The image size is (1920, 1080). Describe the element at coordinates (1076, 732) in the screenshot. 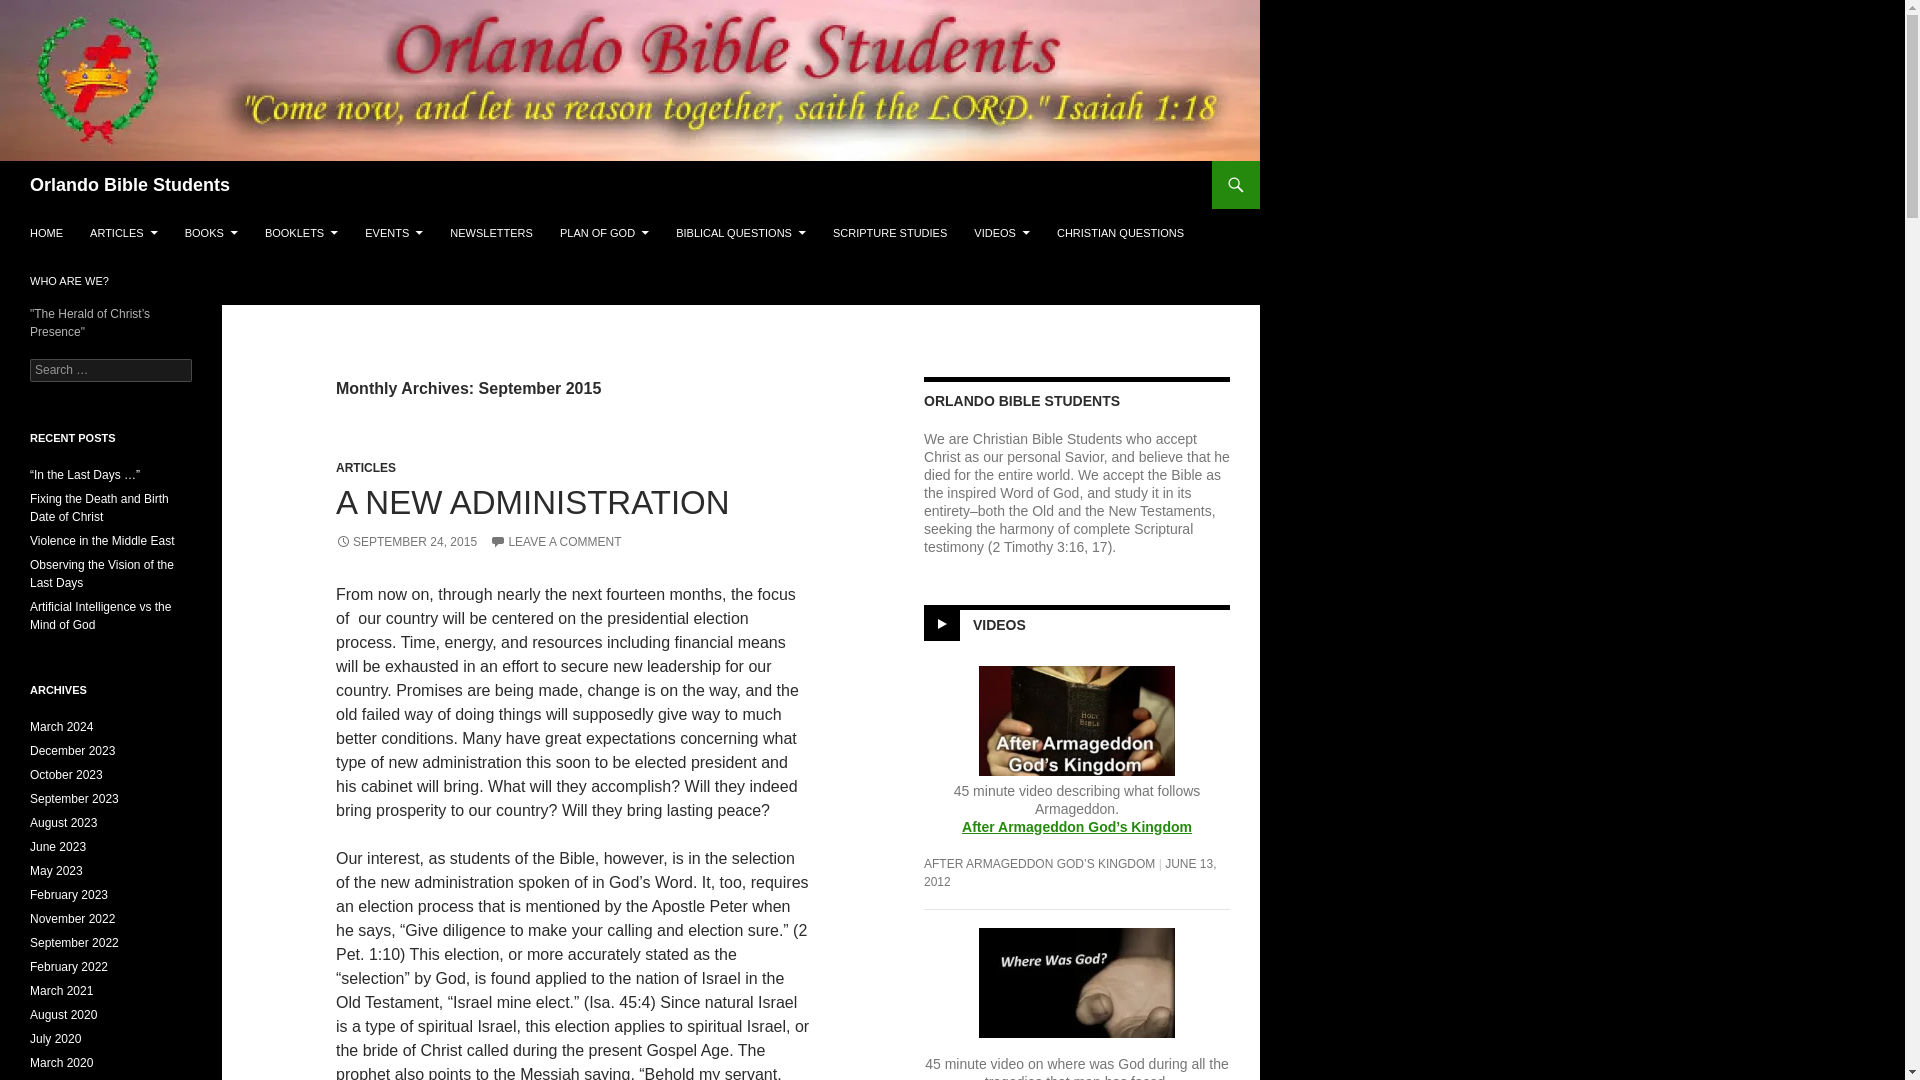

I see `After Armageddon God's Kingdom` at that location.